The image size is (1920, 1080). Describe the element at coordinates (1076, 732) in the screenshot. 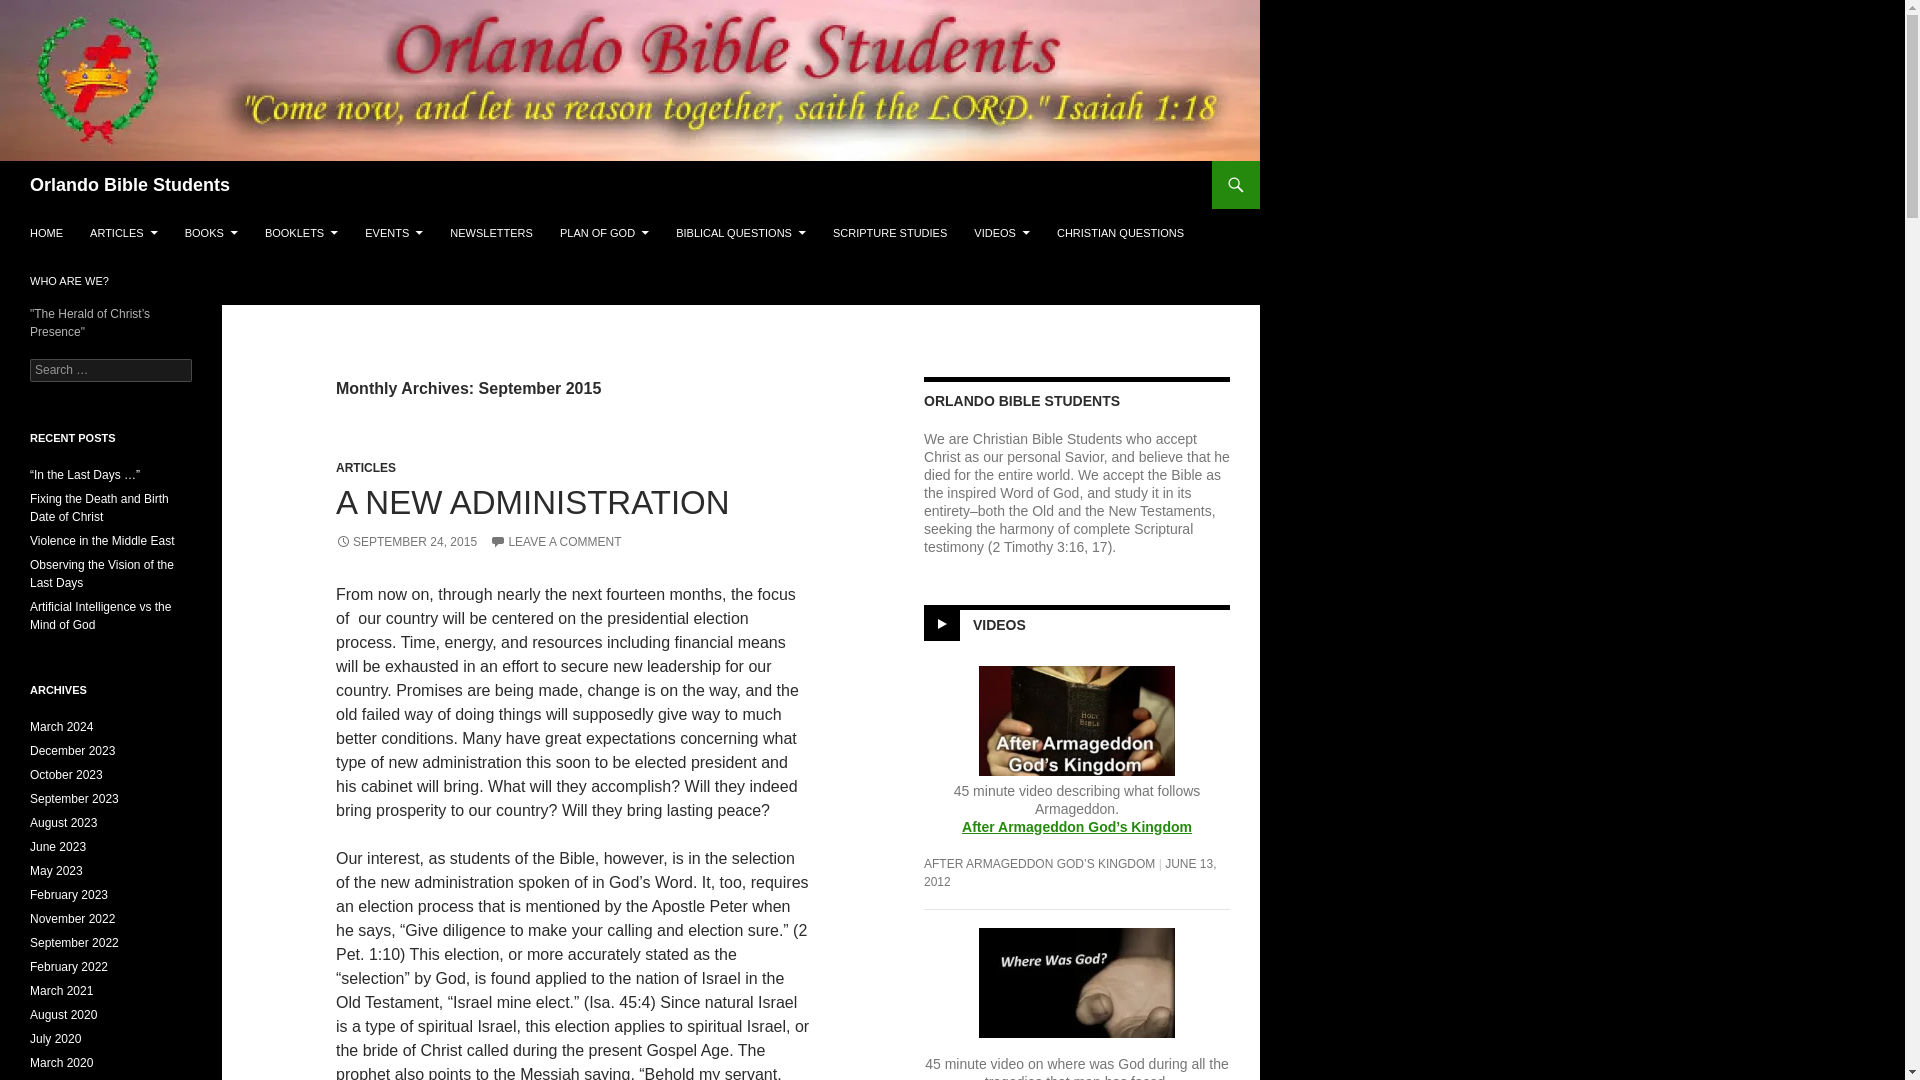

I see `After Armageddon God's Kingdom` at that location.